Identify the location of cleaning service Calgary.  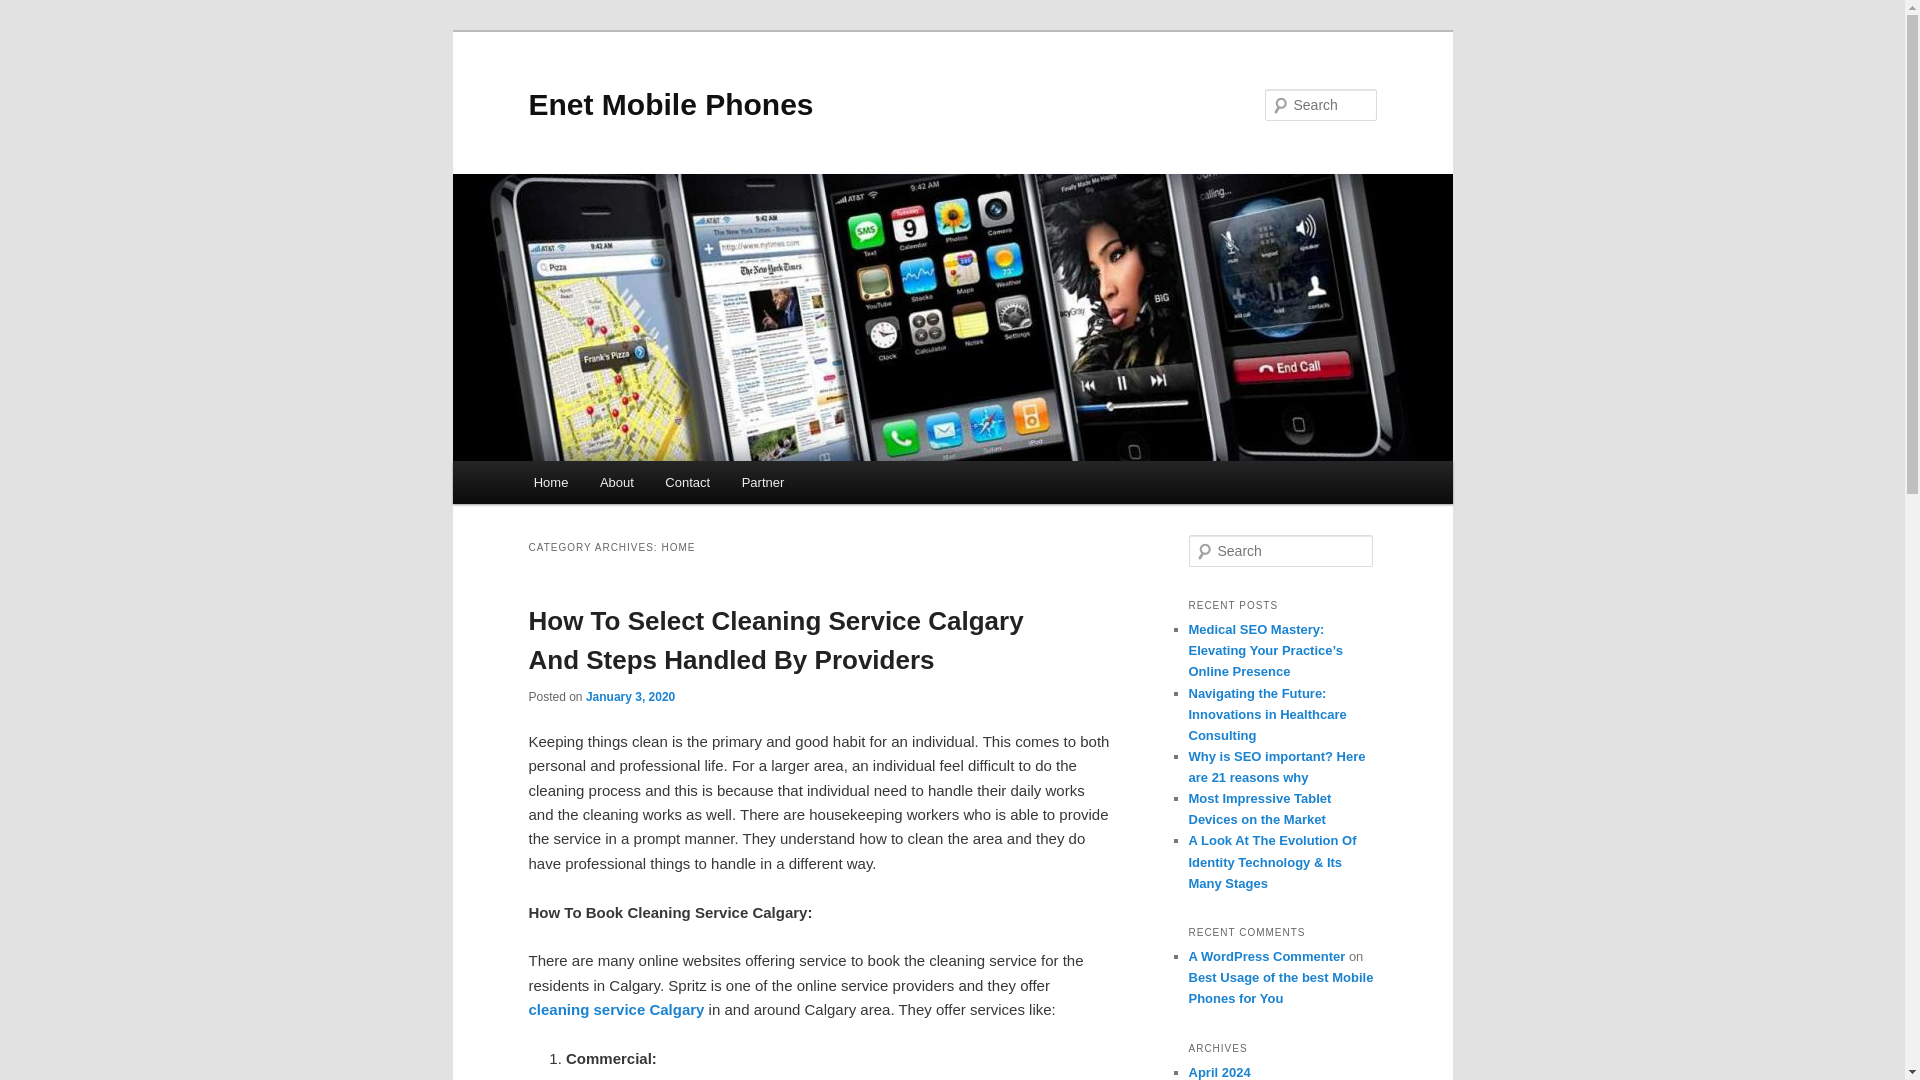
(616, 1010).